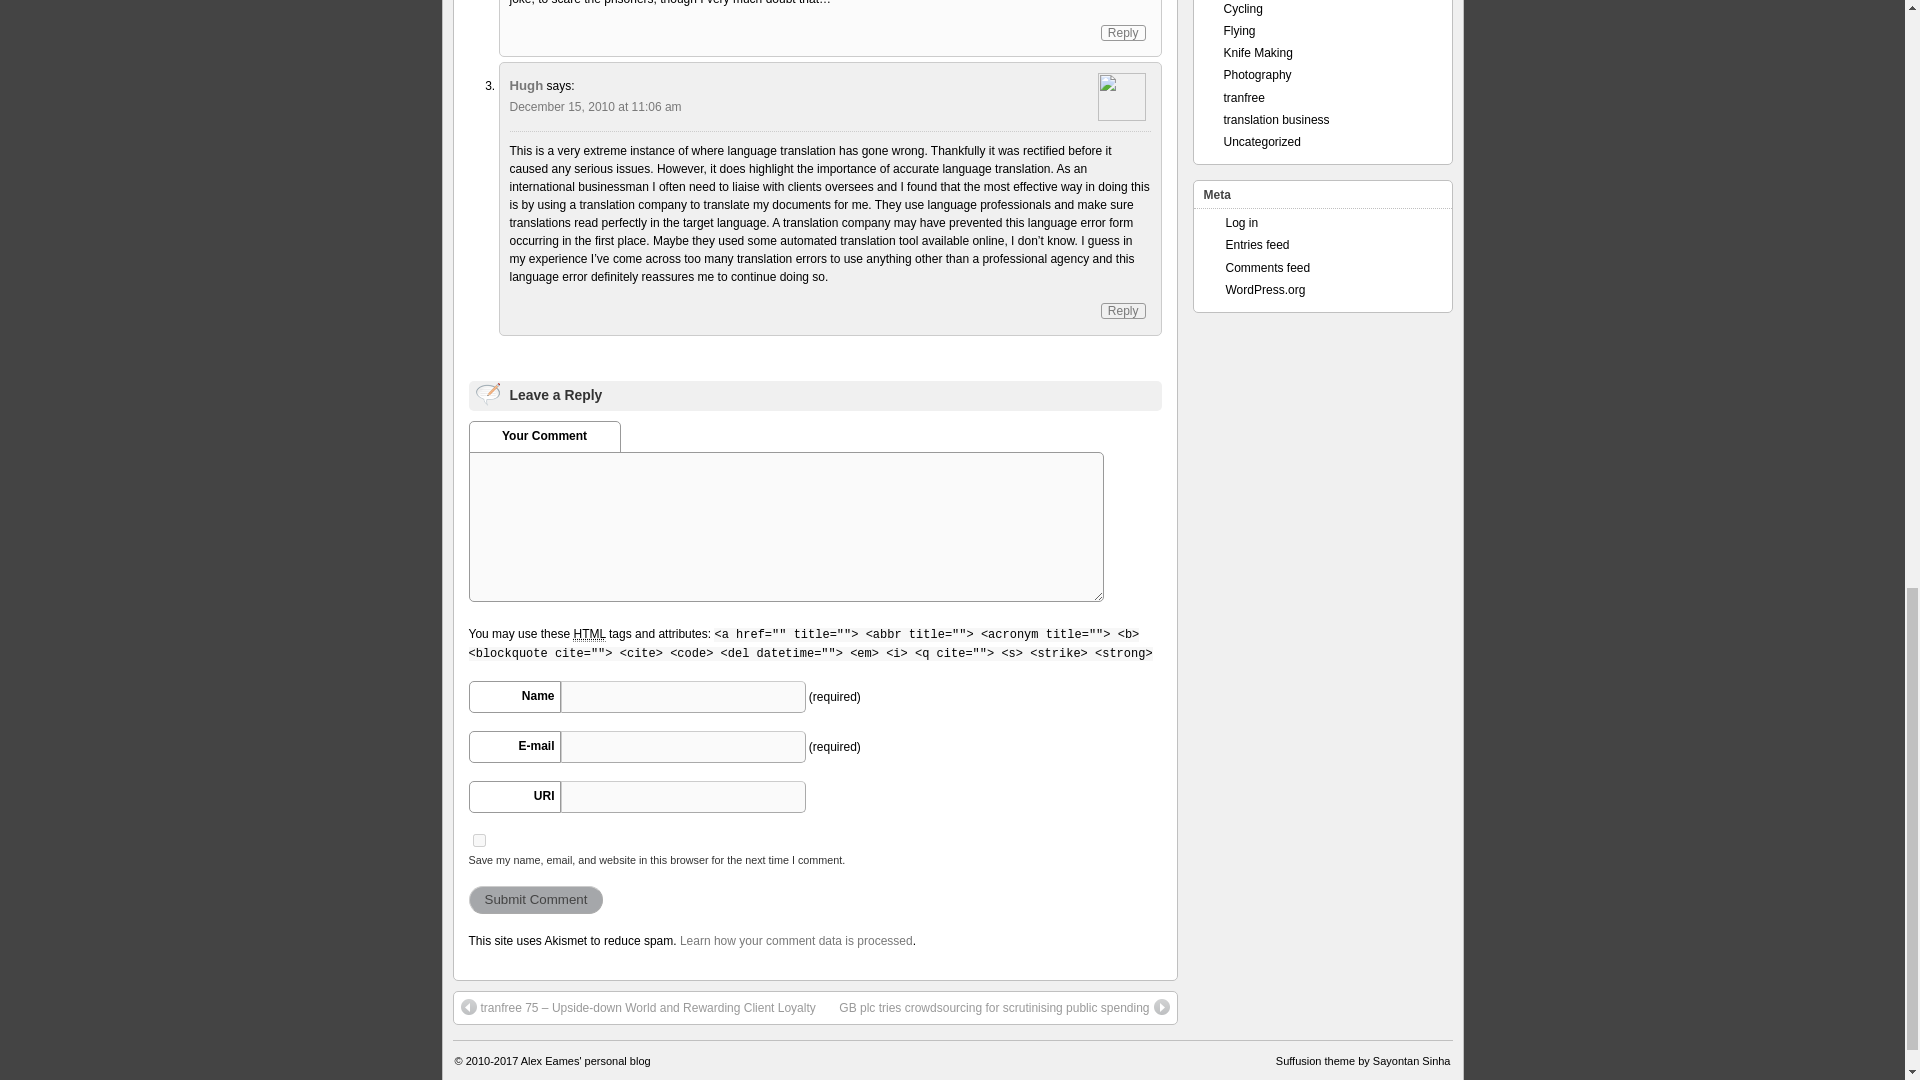 This screenshot has width=1920, height=1080. I want to click on HyperText Markup Language, so click(588, 634).